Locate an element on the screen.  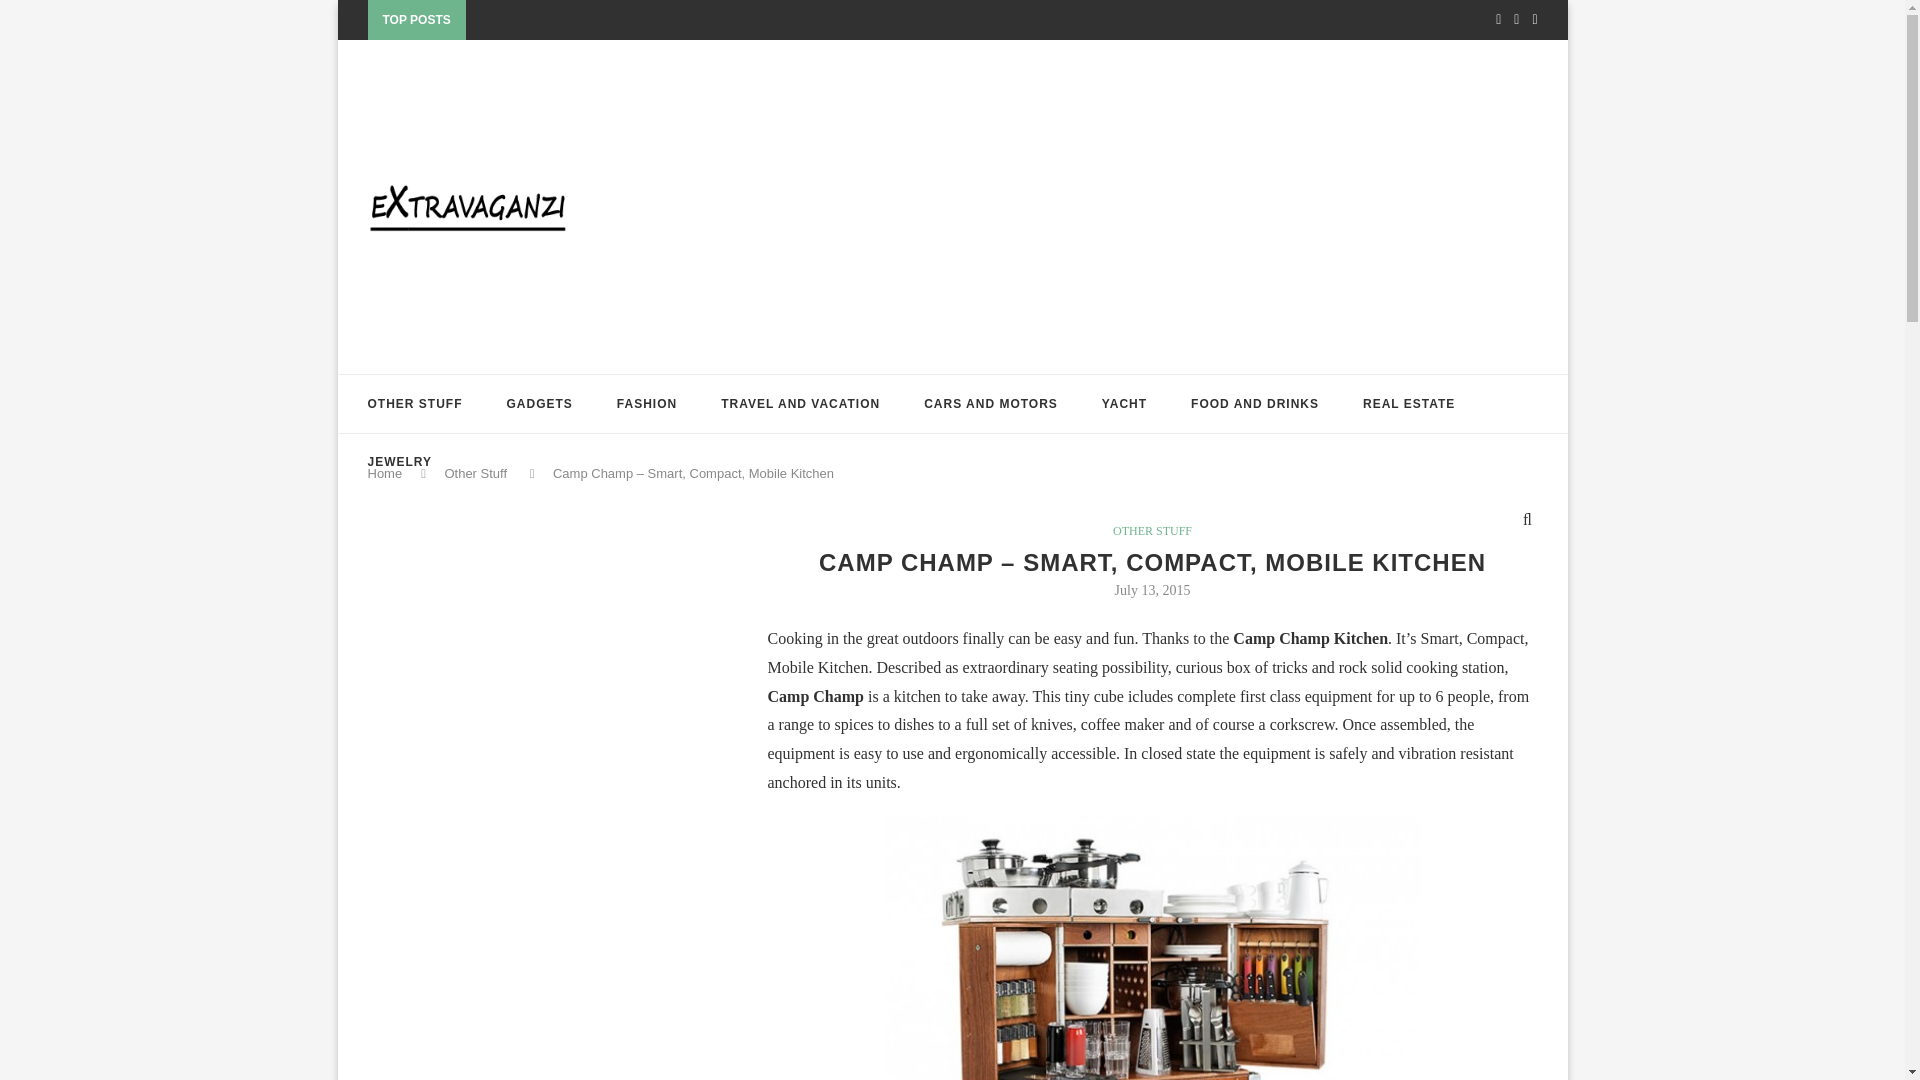
REAL ESTATE is located at coordinates (1409, 404).